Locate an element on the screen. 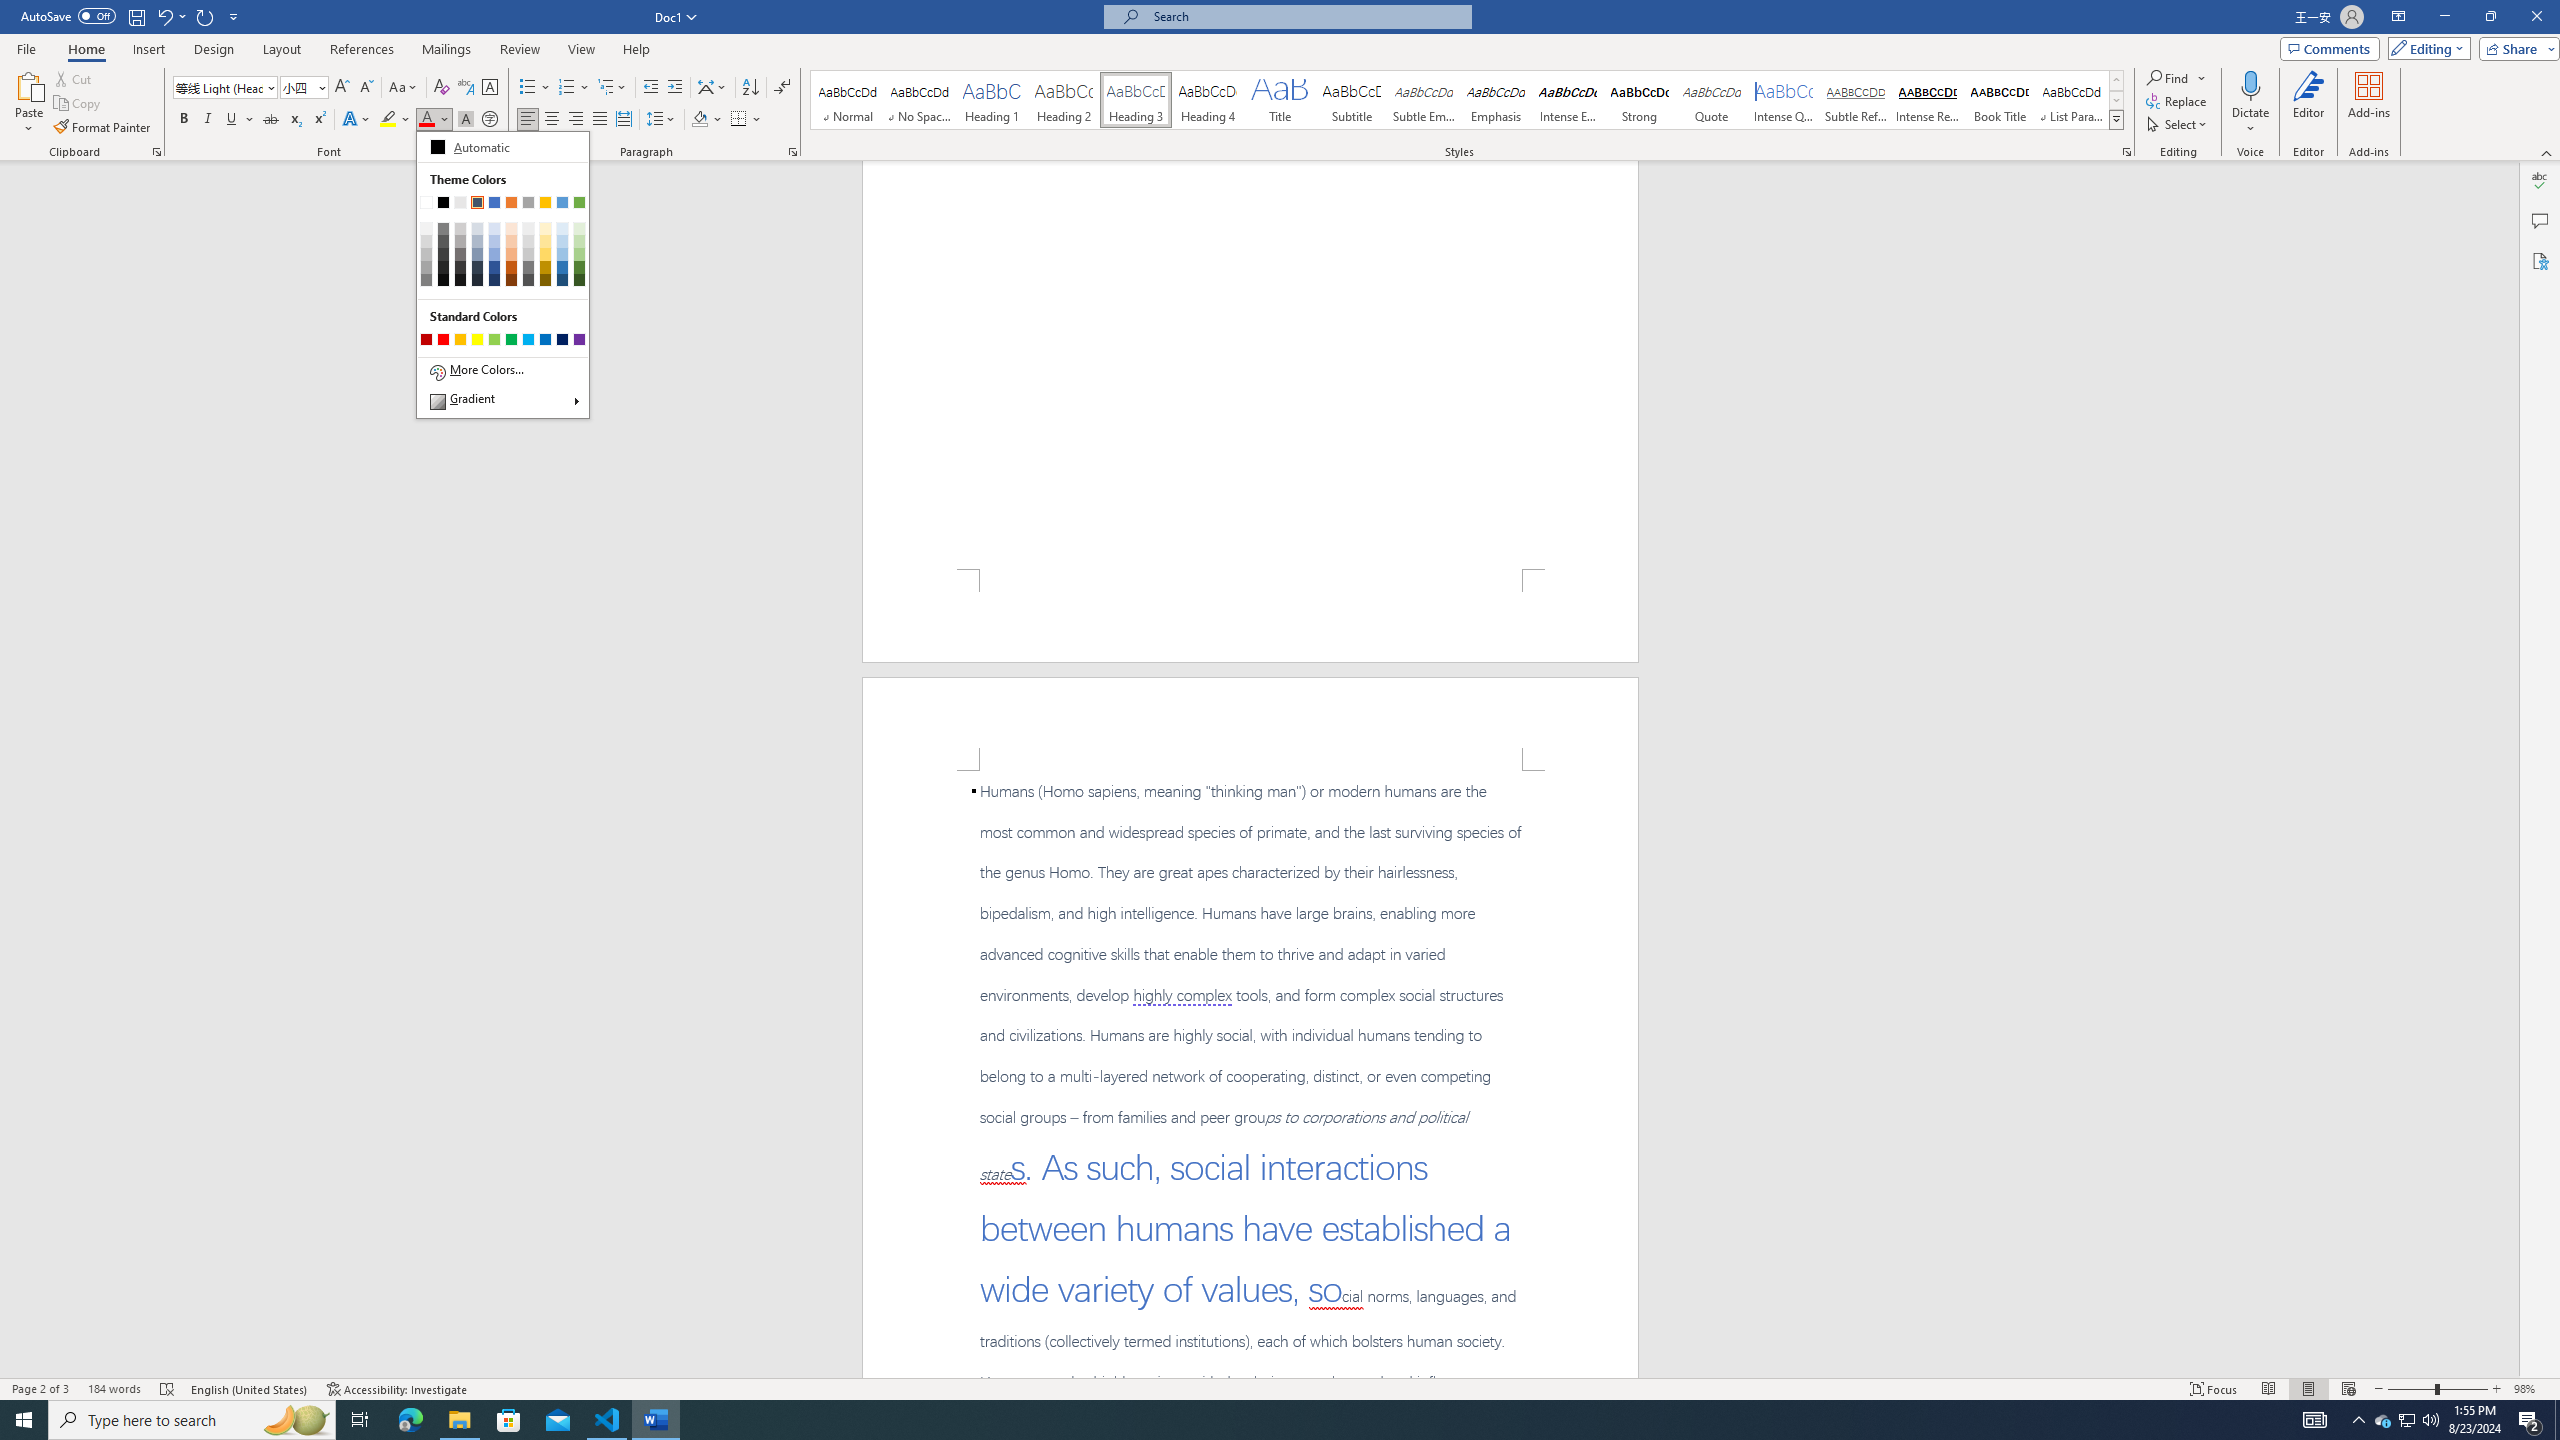  Numbering is located at coordinates (574, 88).